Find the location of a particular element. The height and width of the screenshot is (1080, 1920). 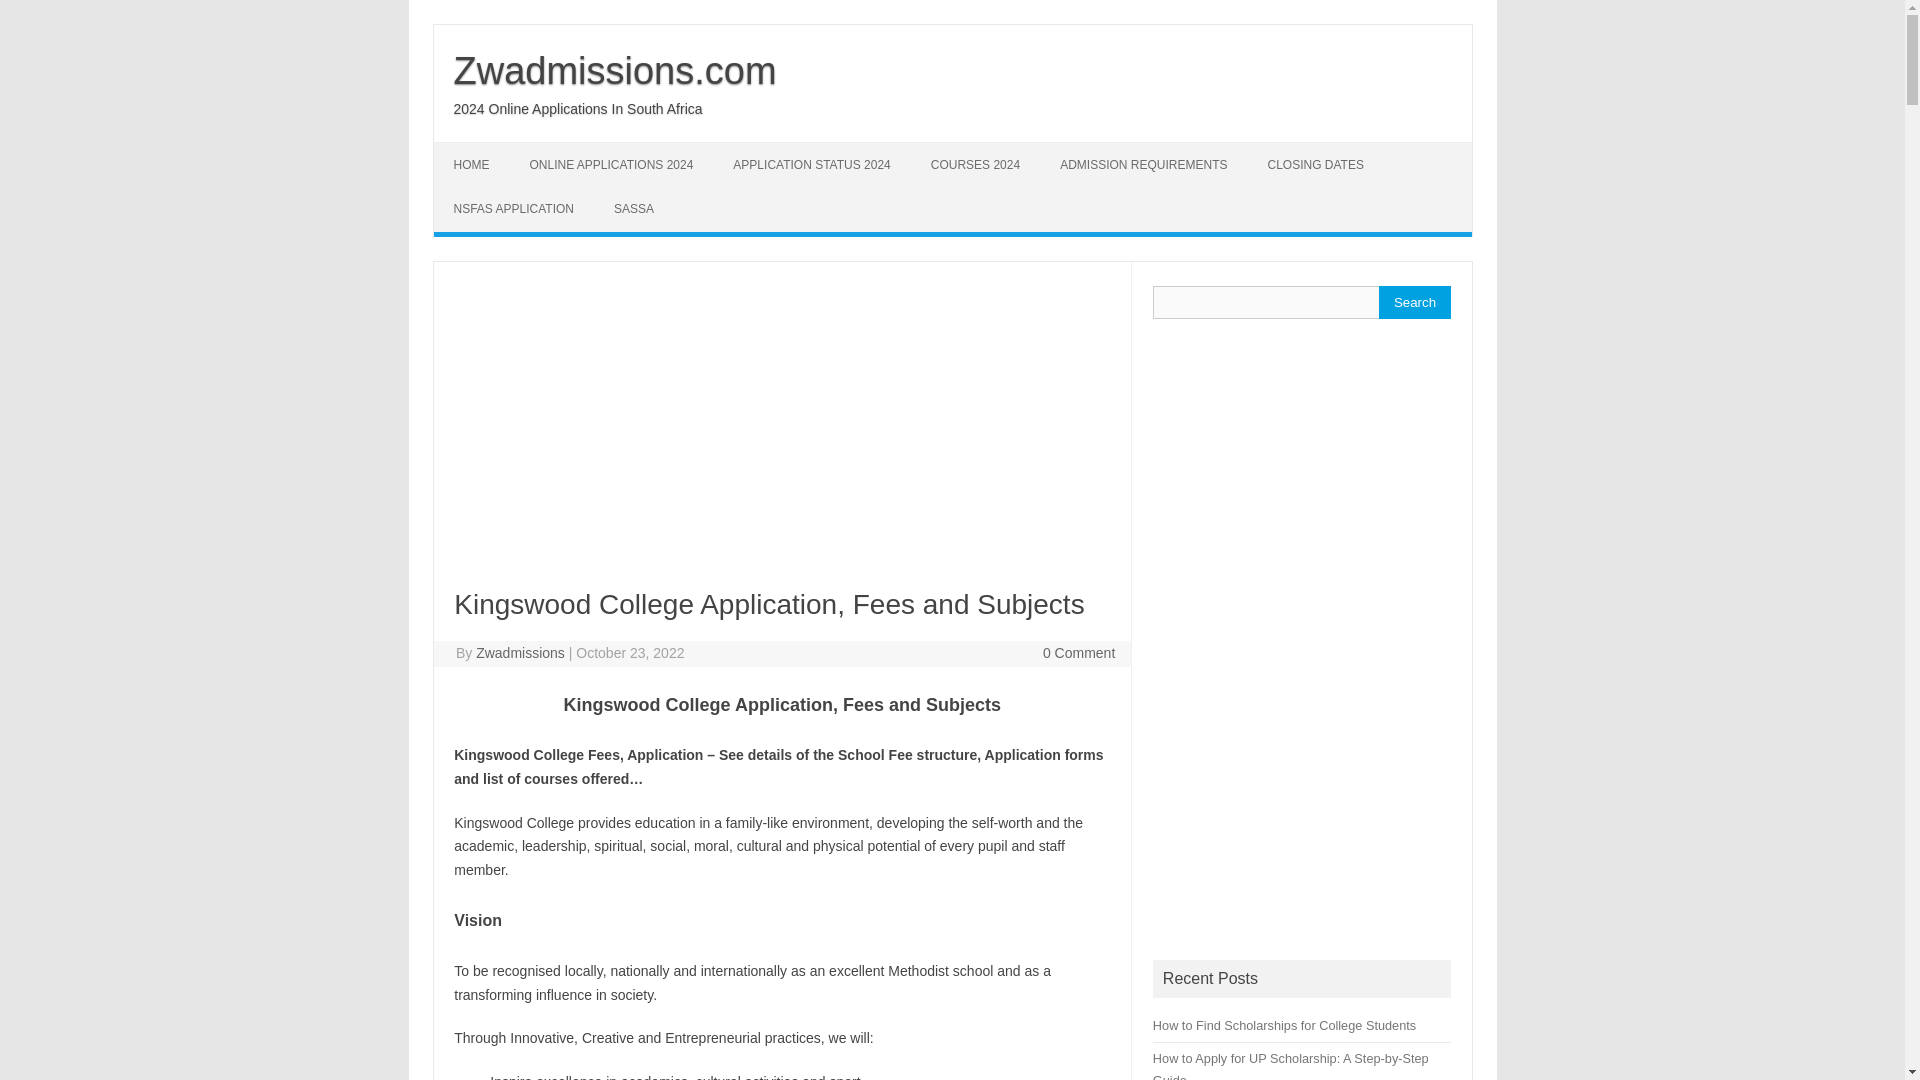

COURSES 2024 is located at coordinates (975, 164).